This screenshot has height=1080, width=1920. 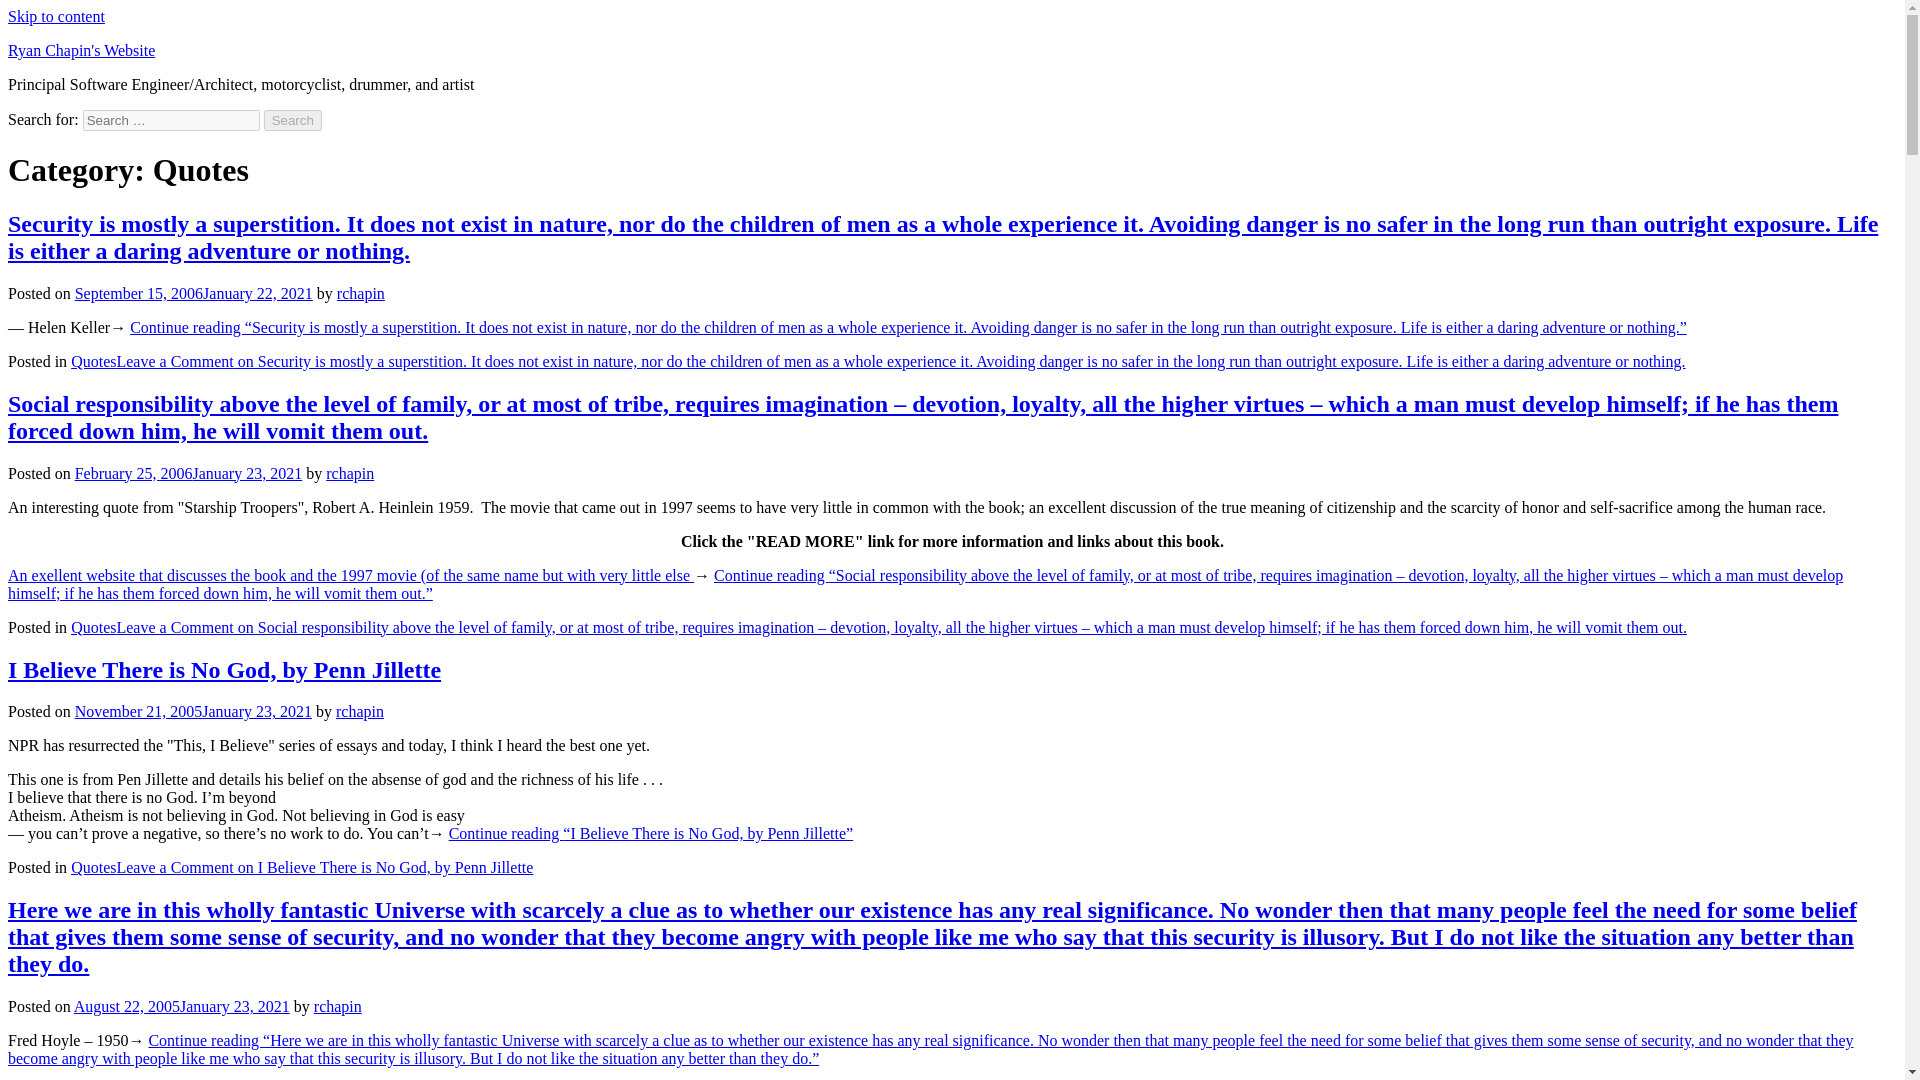 I want to click on Skip to content, so click(x=56, y=16).